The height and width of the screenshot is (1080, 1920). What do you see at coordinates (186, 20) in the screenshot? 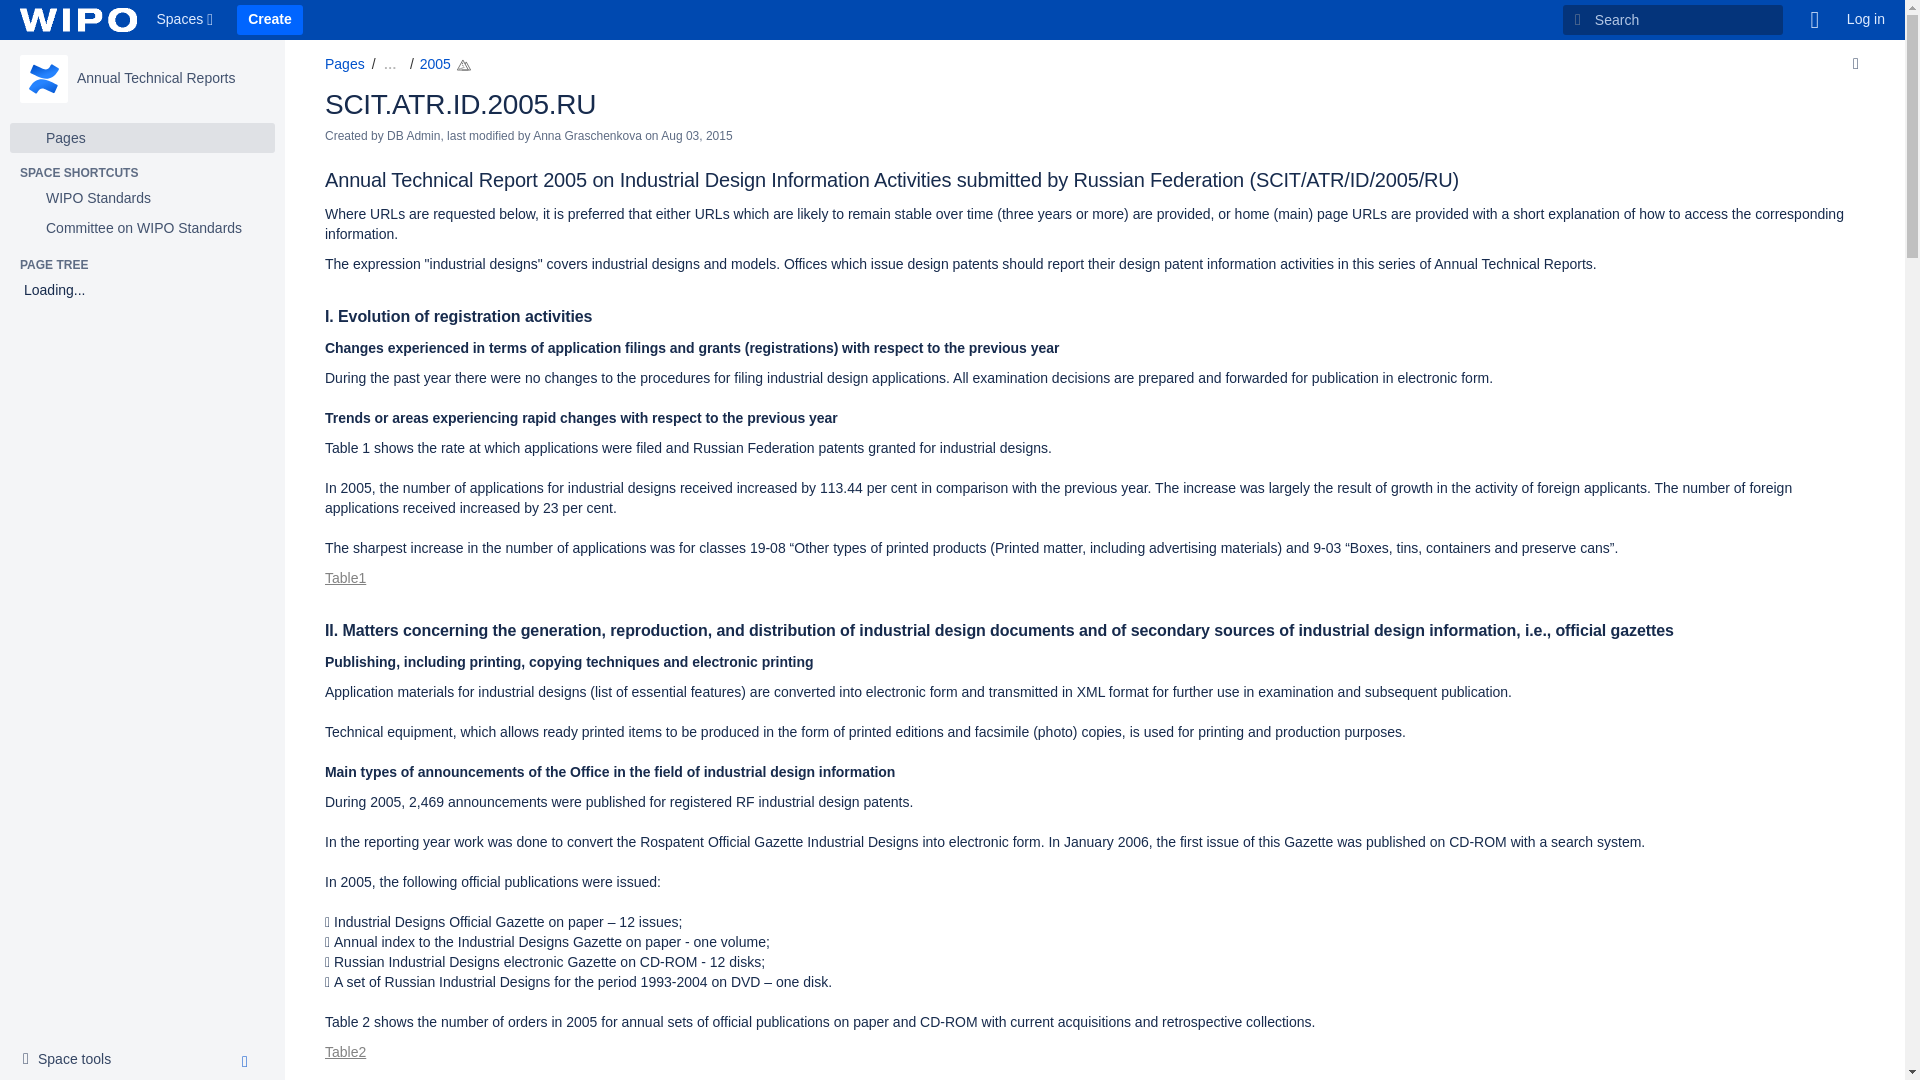
I see `Annual Technical Reports` at bounding box center [186, 20].